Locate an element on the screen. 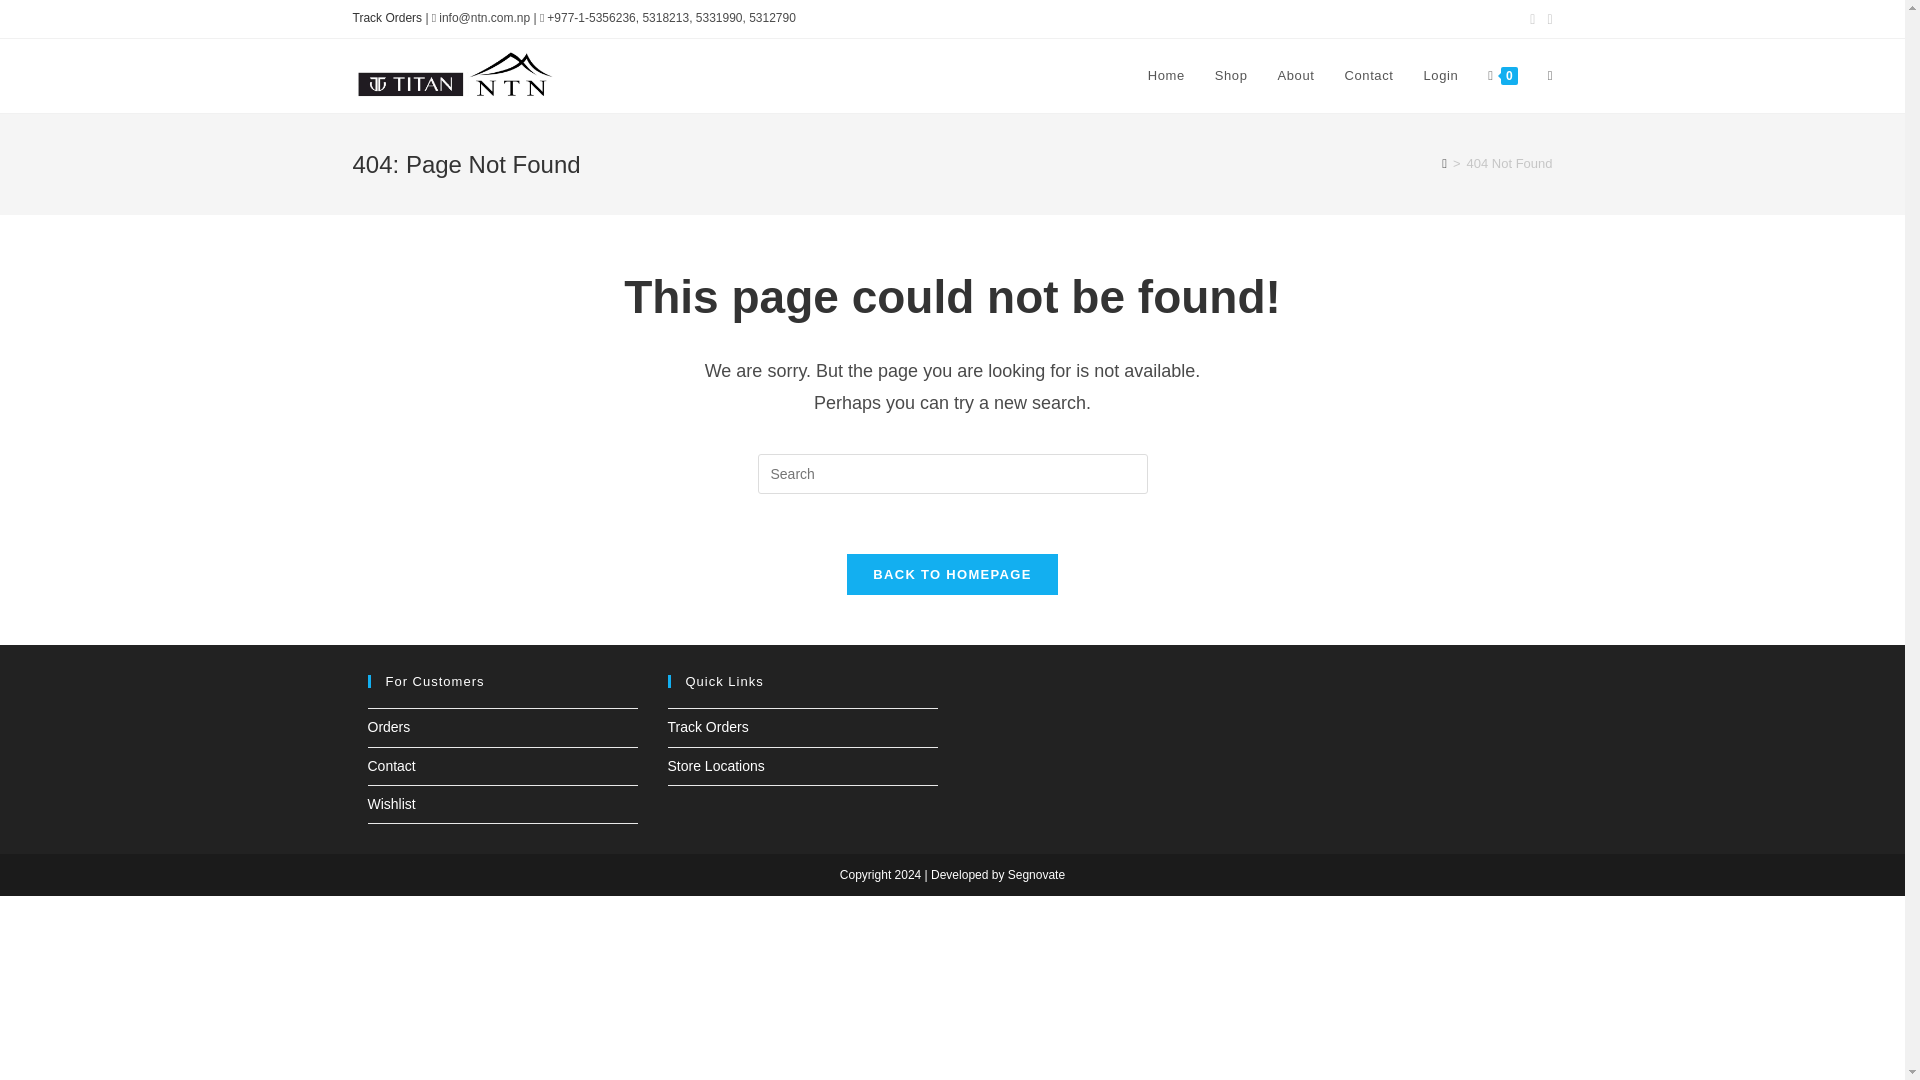  Orders is located at coordinates (389, 727).